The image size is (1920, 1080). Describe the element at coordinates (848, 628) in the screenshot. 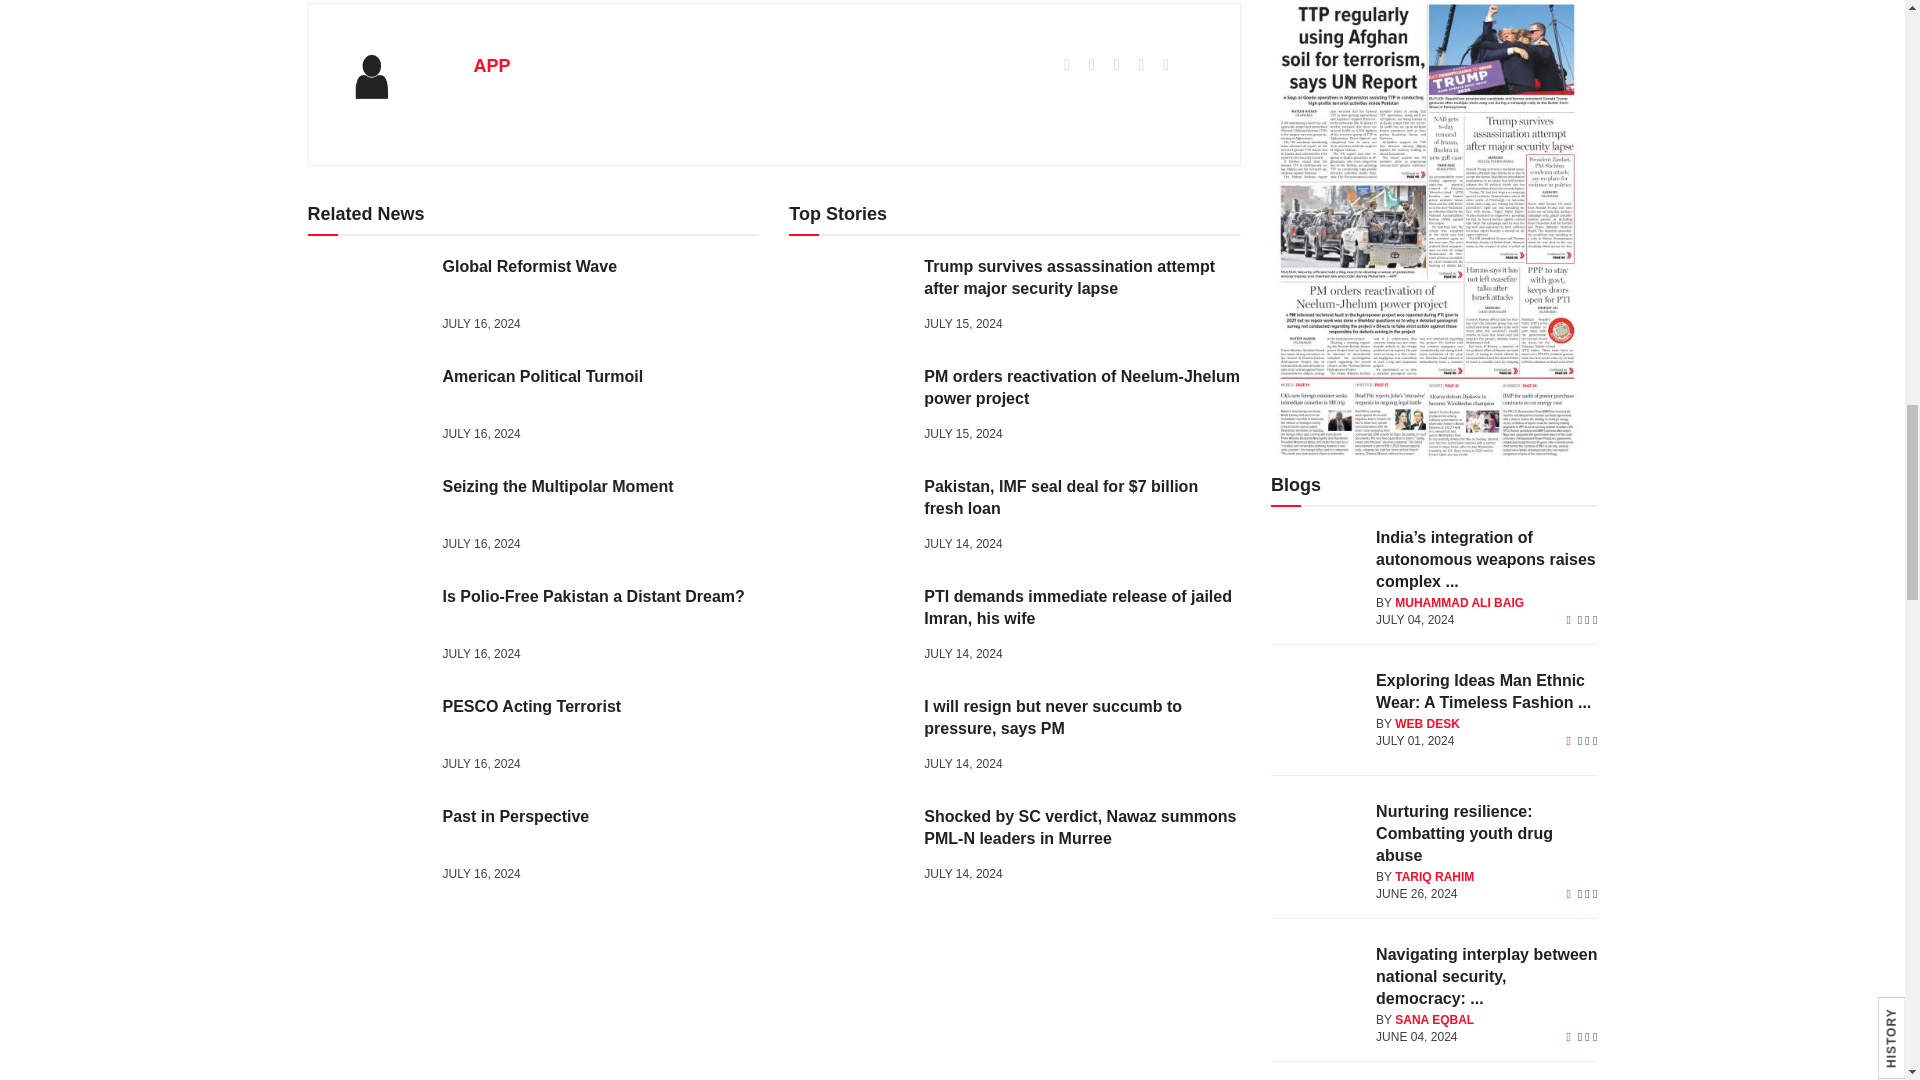

I see `PTI demands immediate release of jailed Imran, his wife` at that location.